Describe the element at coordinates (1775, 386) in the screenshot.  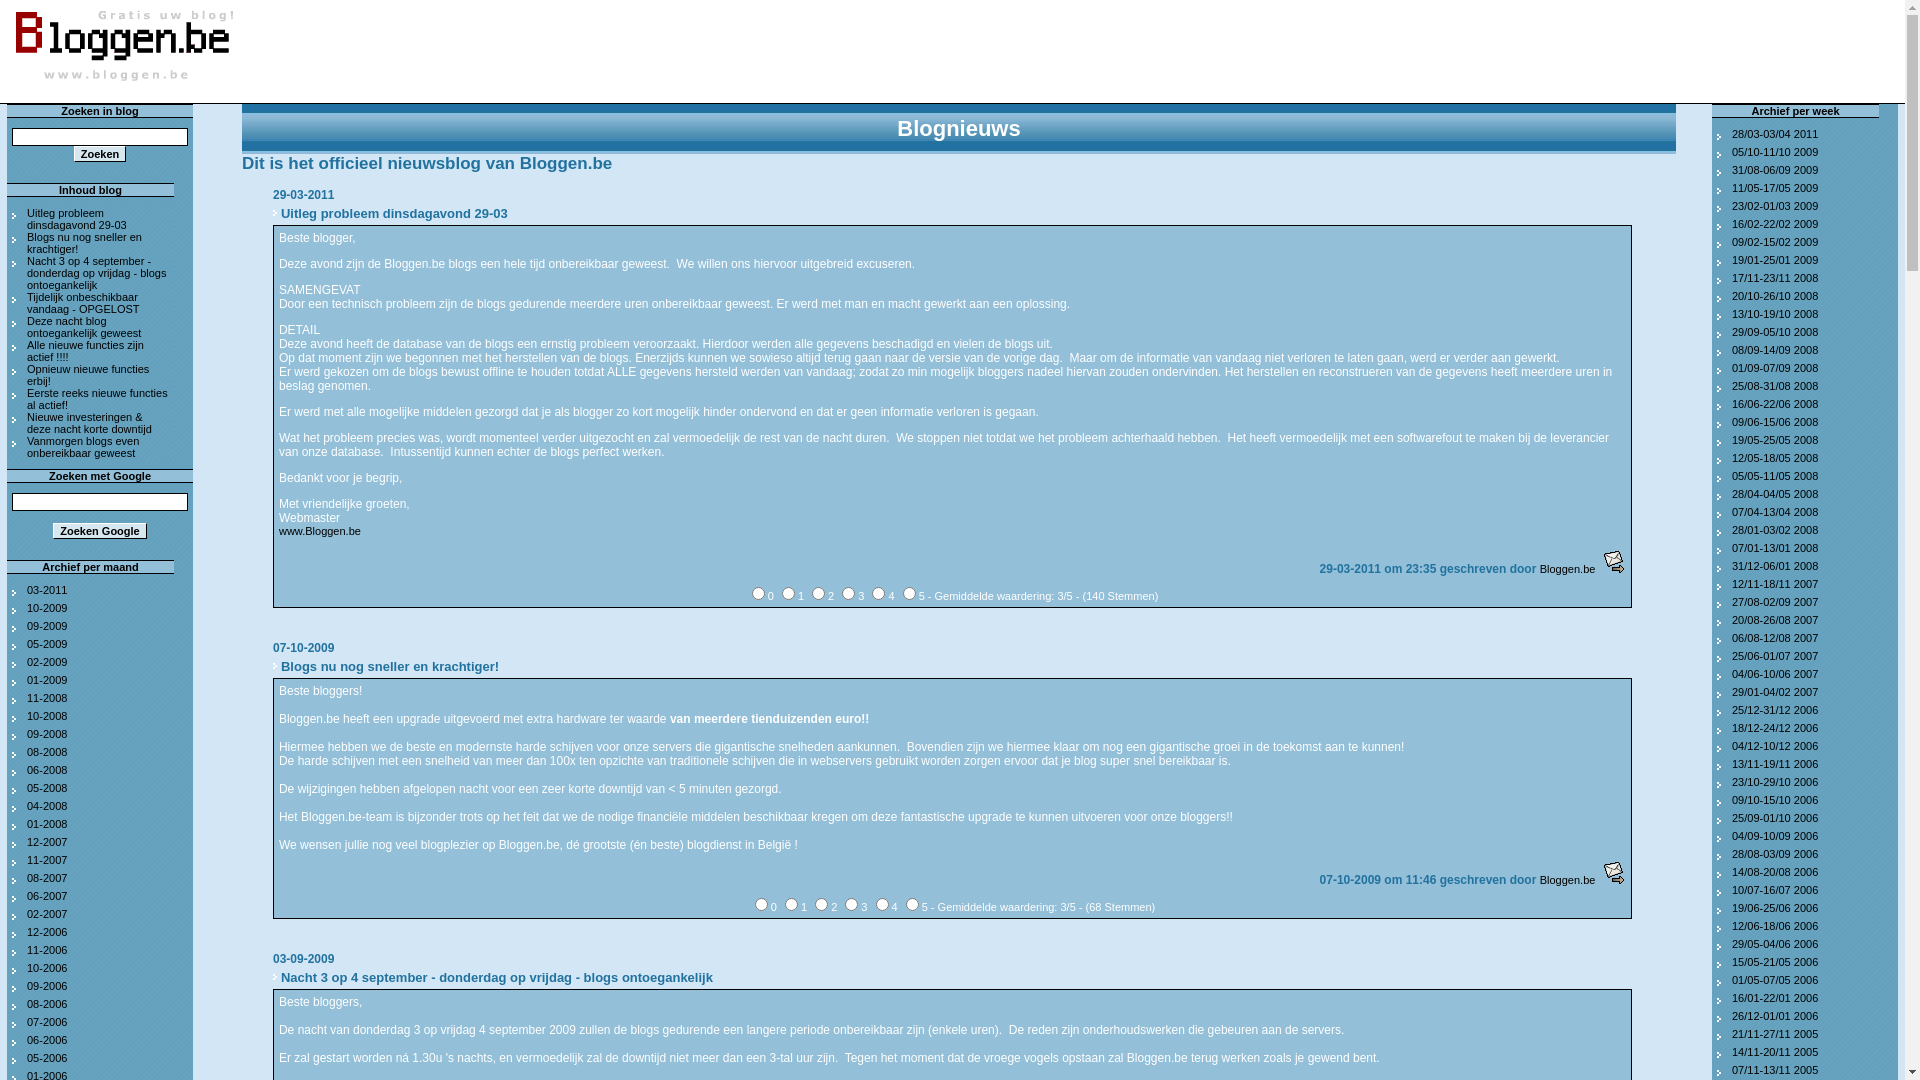
I see `25/08-31/08 2008` at that location.